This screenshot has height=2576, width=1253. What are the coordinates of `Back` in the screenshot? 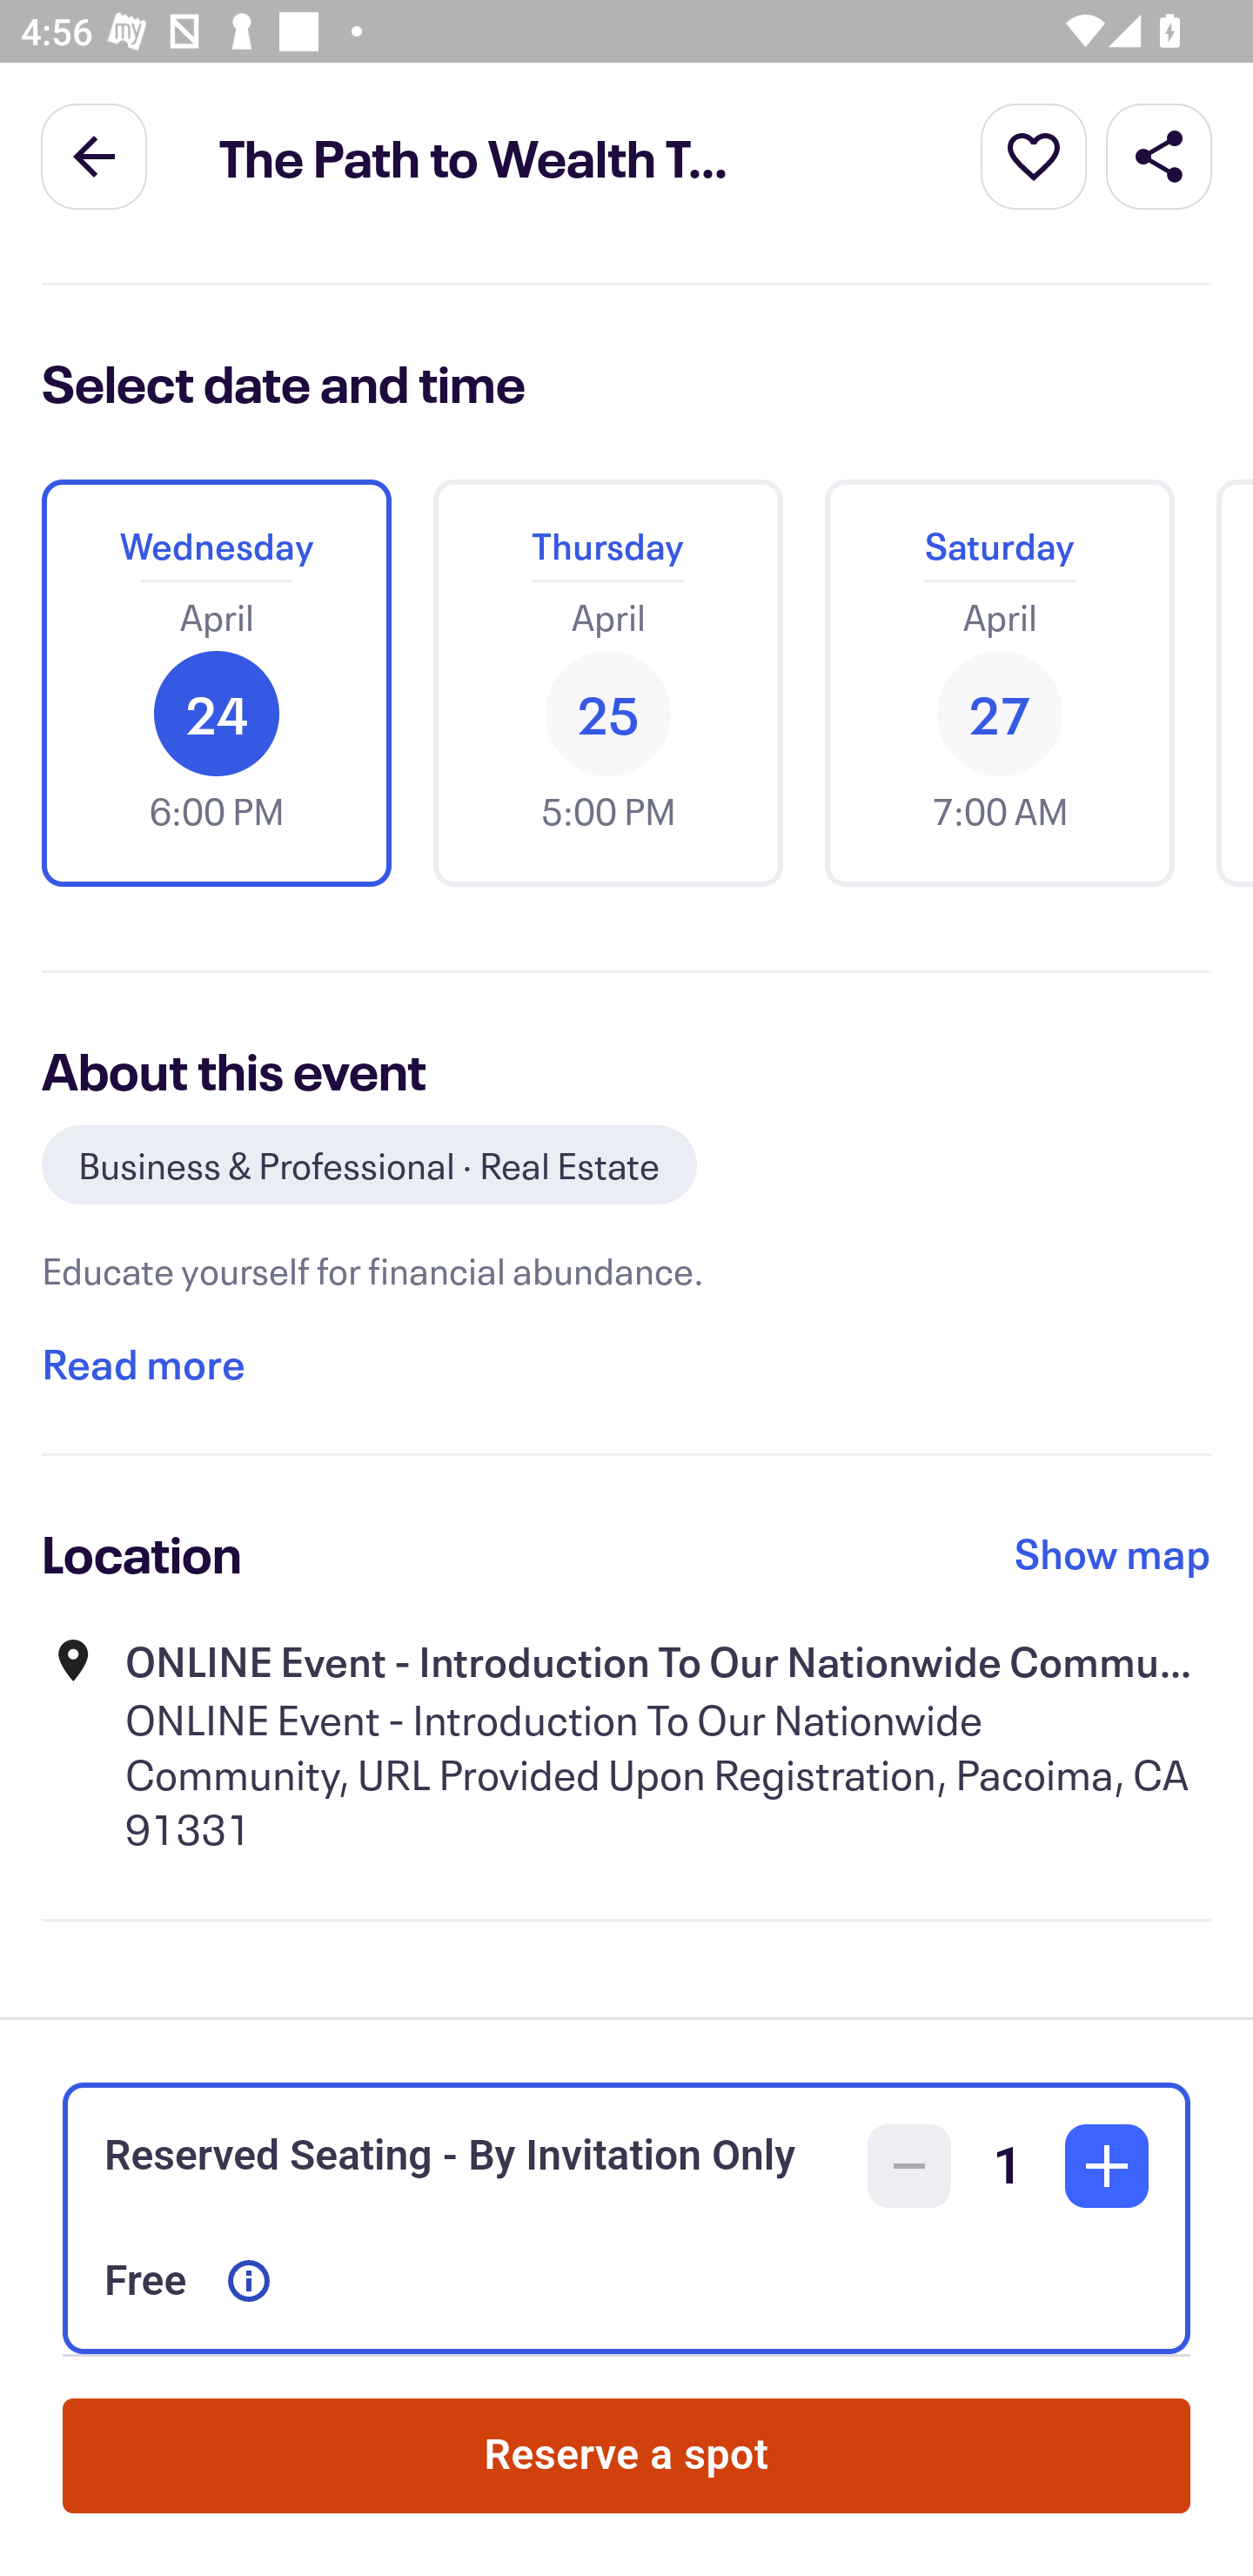 It's located at (94, 155).